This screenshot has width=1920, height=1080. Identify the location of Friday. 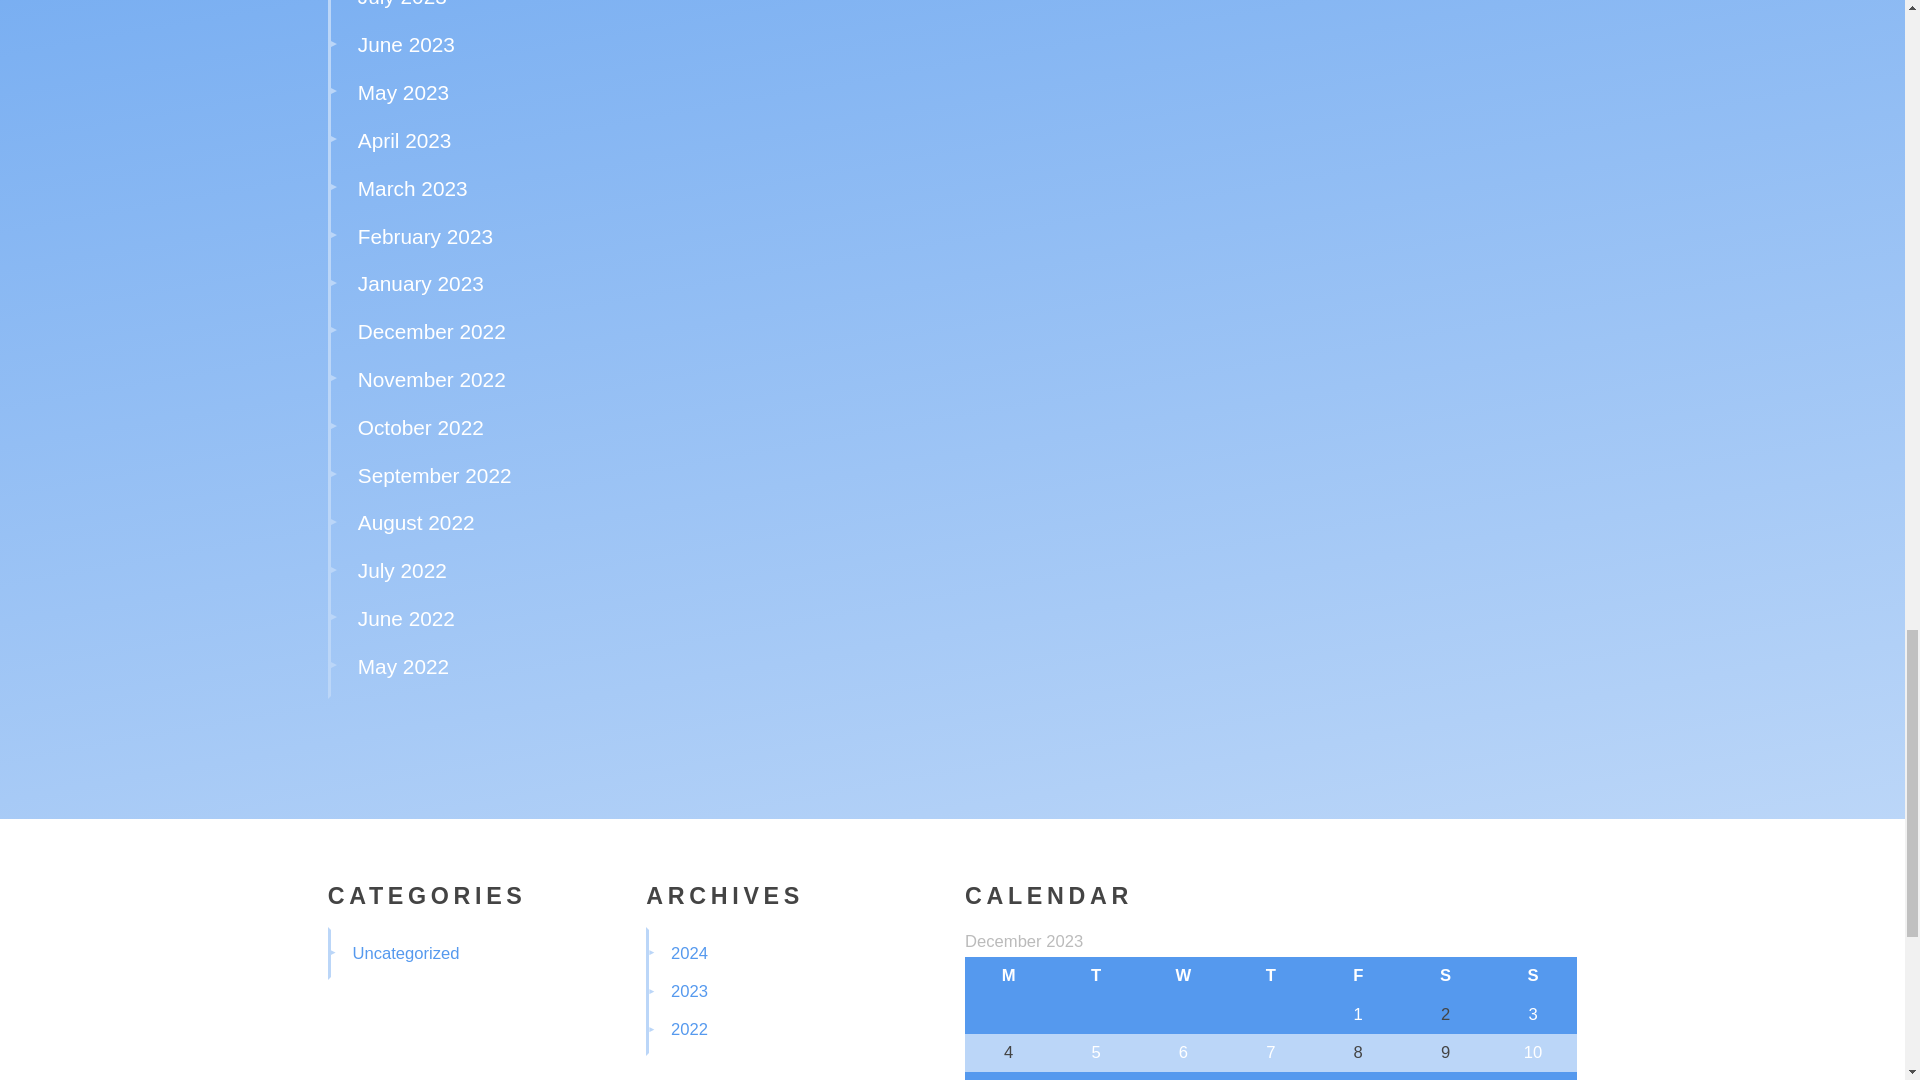
(1358, 975).